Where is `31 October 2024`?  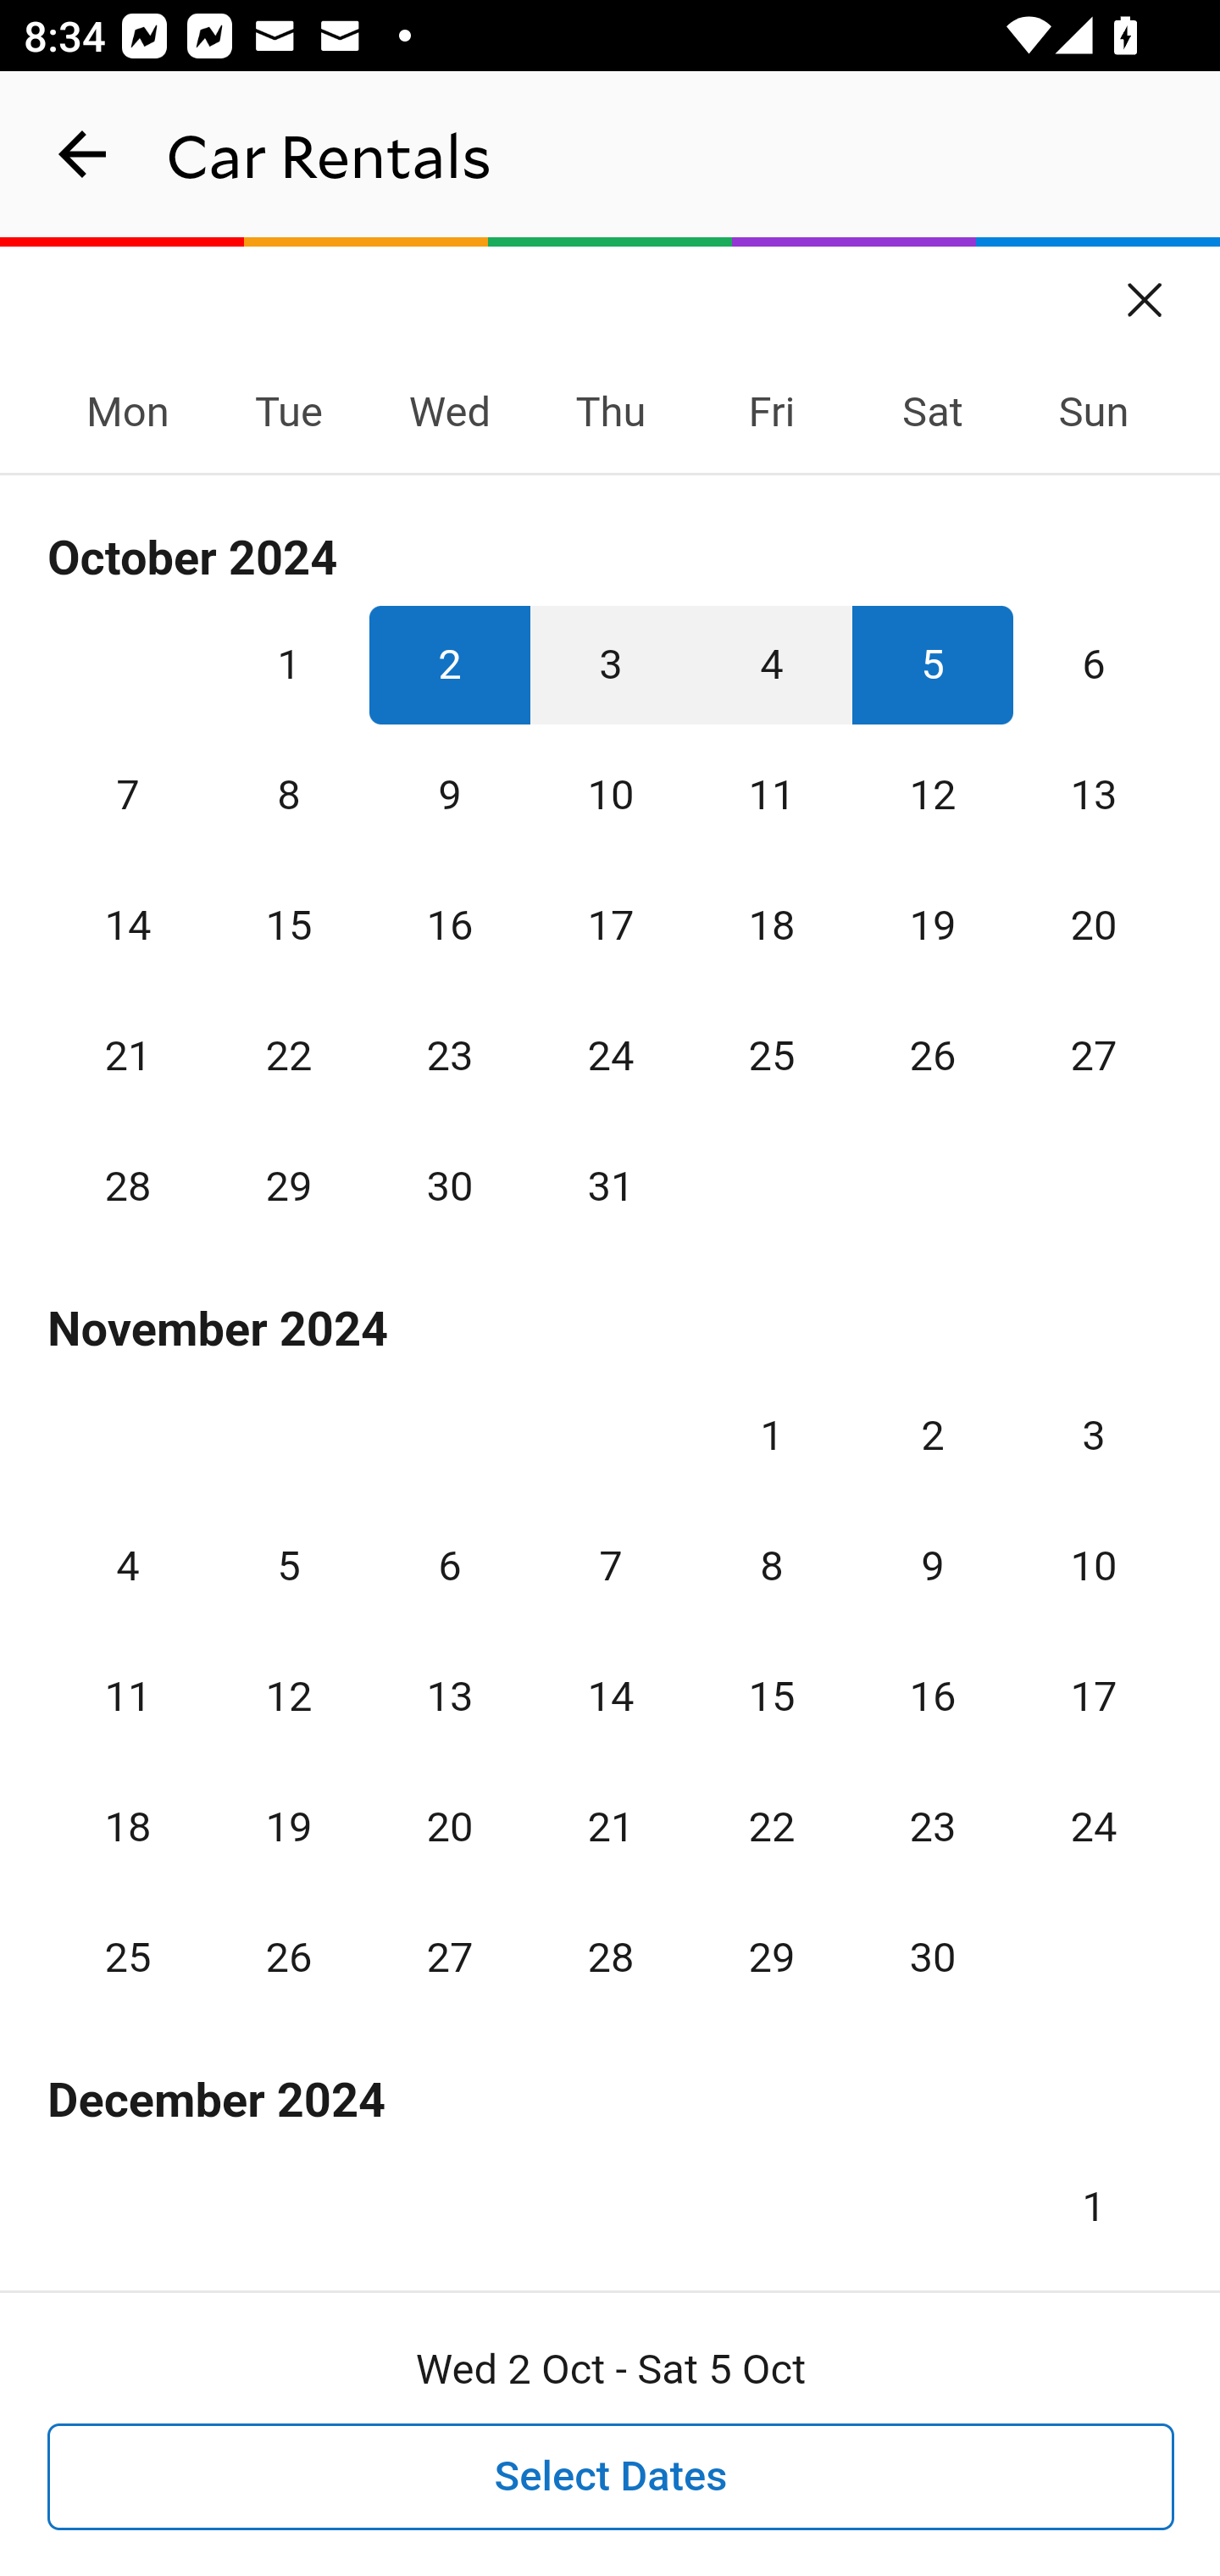 31 October 2024 is located at coordinates (611, 1187).